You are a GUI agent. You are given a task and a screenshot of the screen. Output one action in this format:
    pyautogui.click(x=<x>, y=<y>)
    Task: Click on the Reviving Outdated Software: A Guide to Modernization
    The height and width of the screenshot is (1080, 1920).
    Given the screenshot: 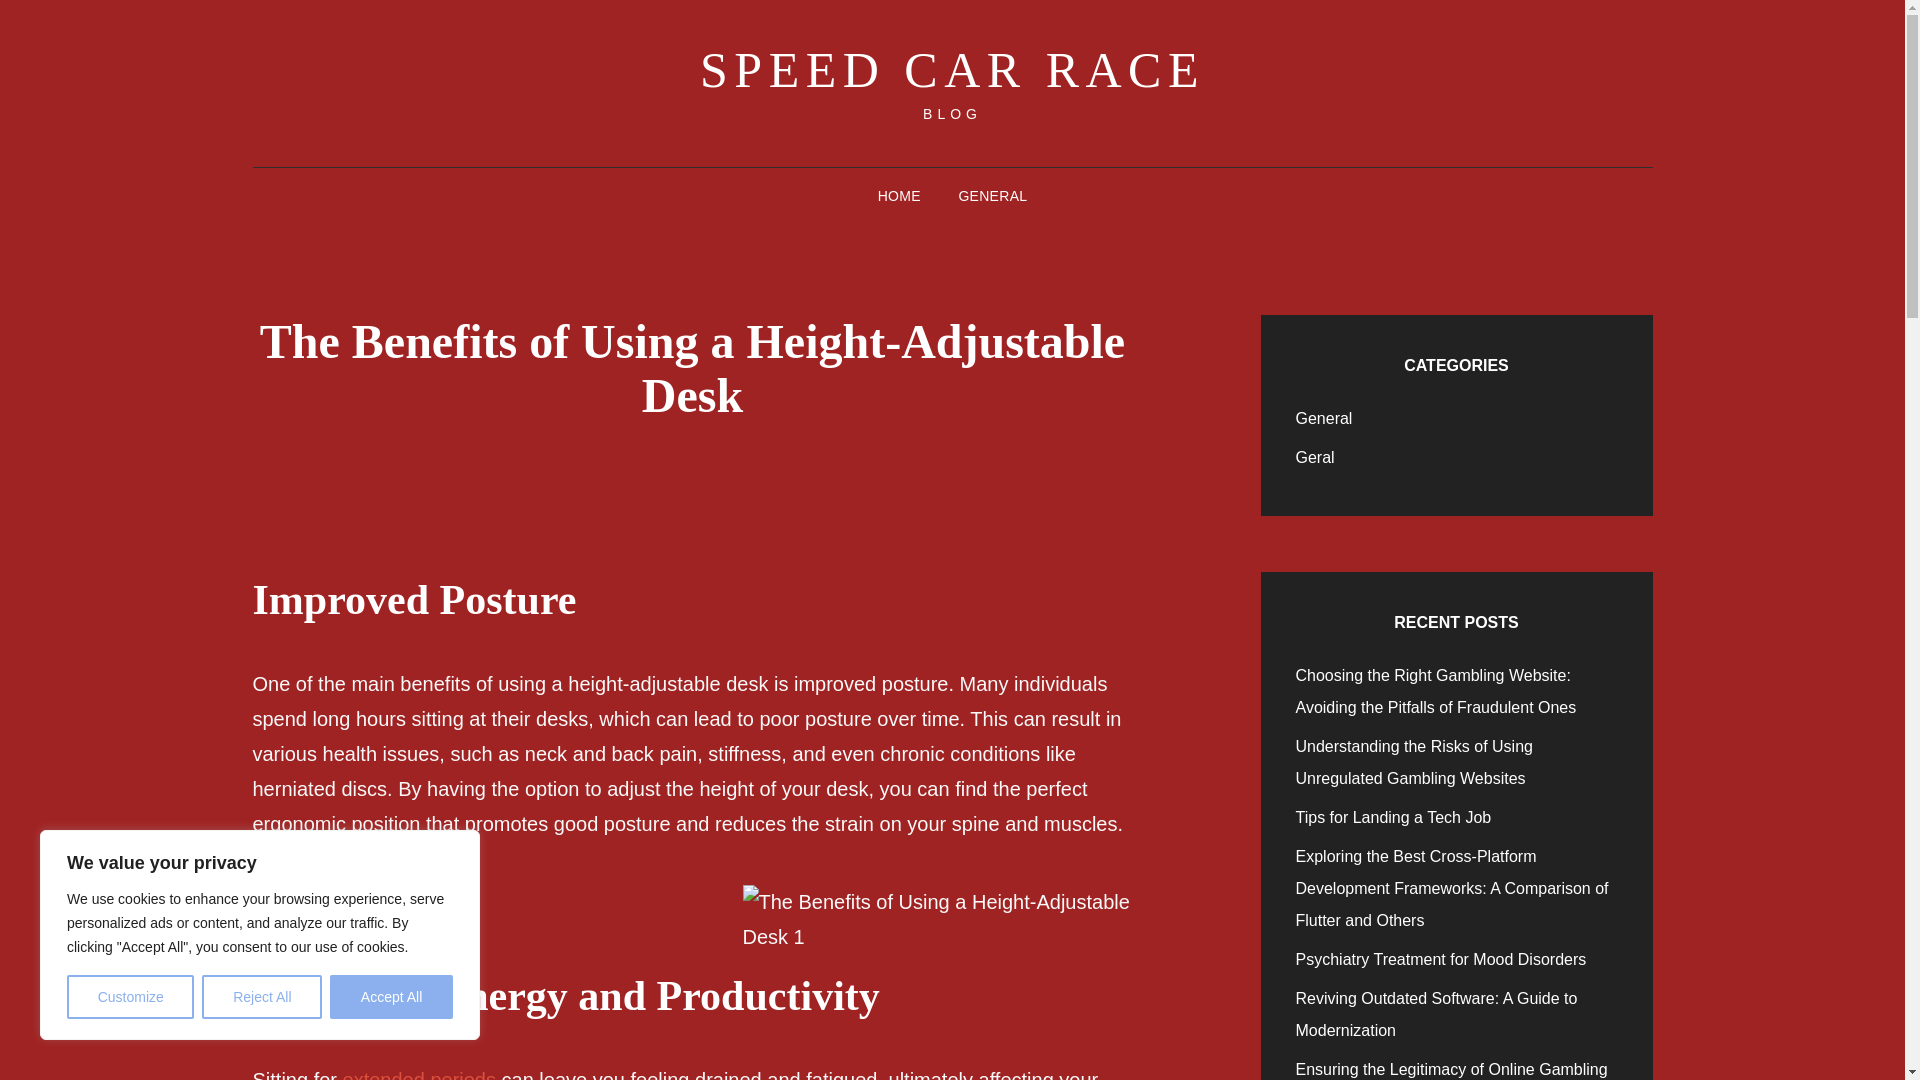 What is the action you would take?
    pyautogui.click(x=1437, y=1014)
    